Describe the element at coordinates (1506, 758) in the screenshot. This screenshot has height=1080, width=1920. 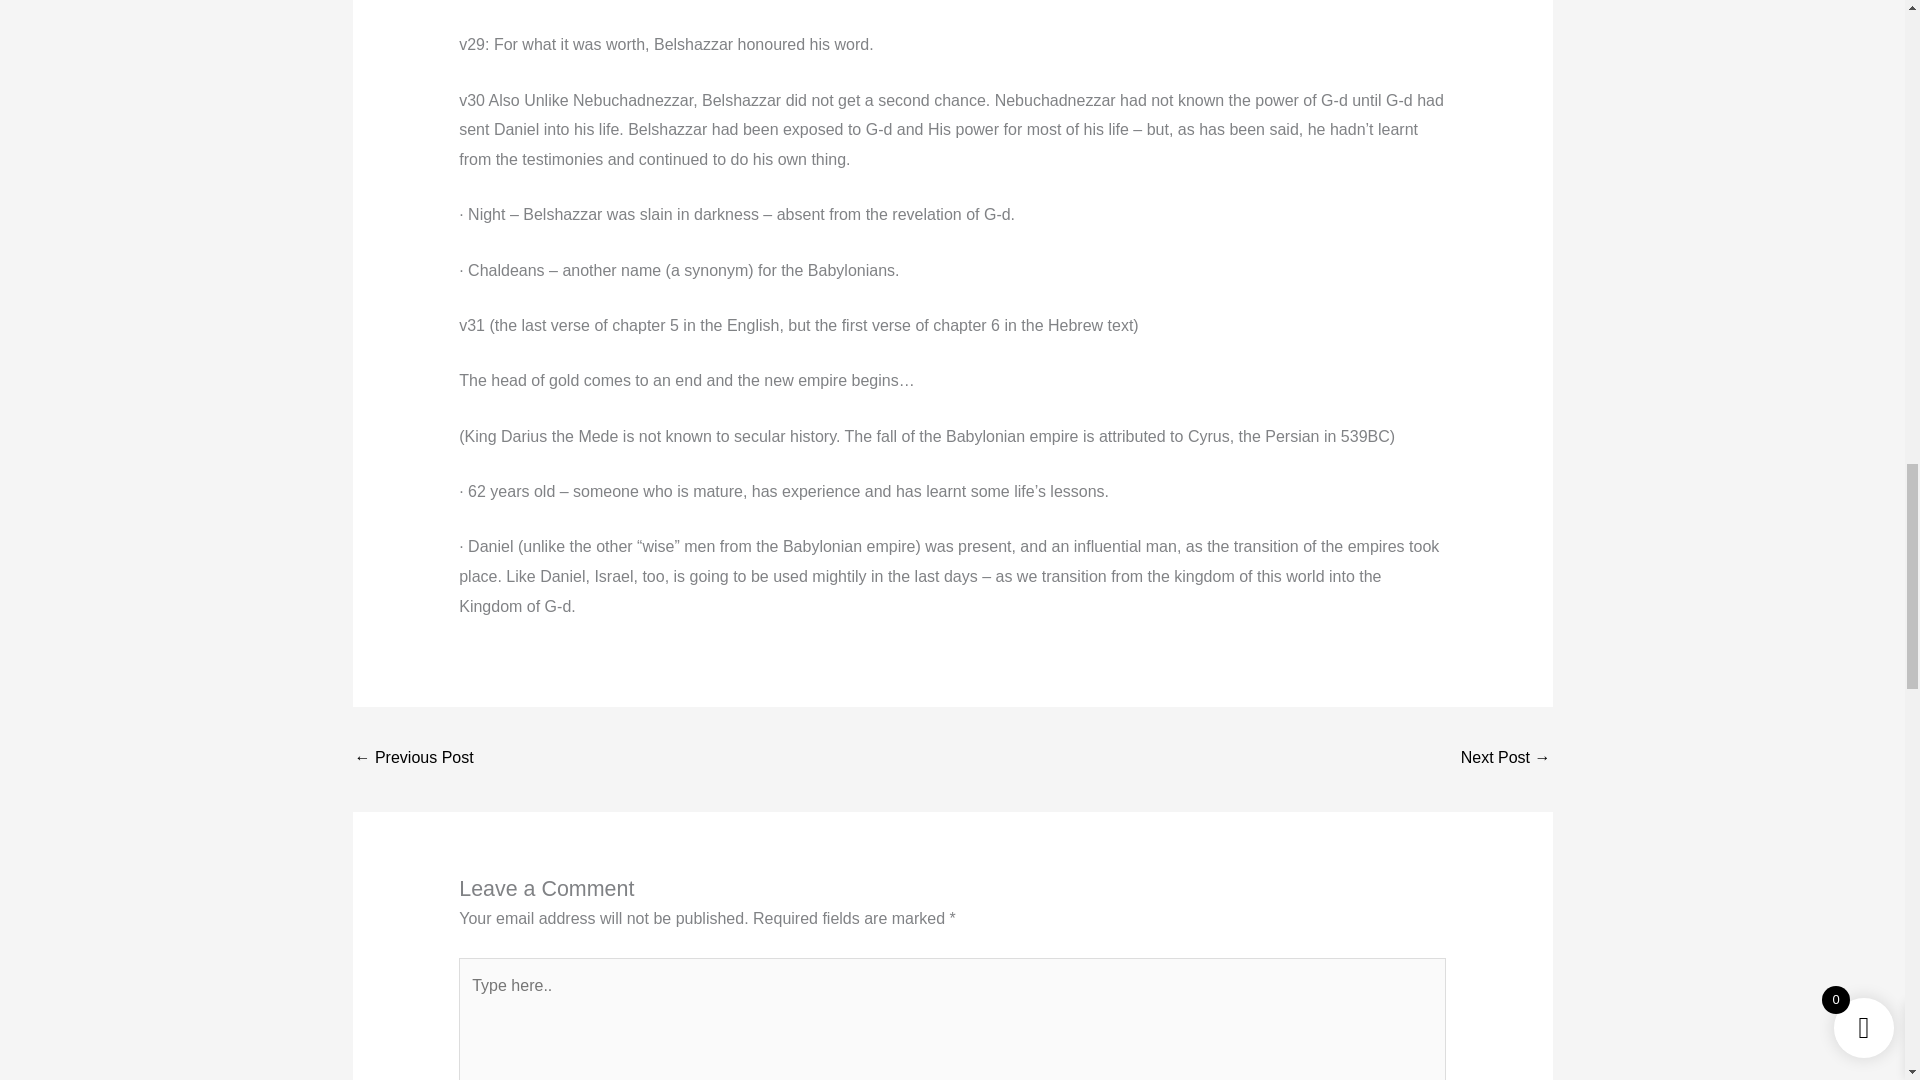
I see `The Book of Daniel Bible Study Chapter 6 Part 1` at that location.